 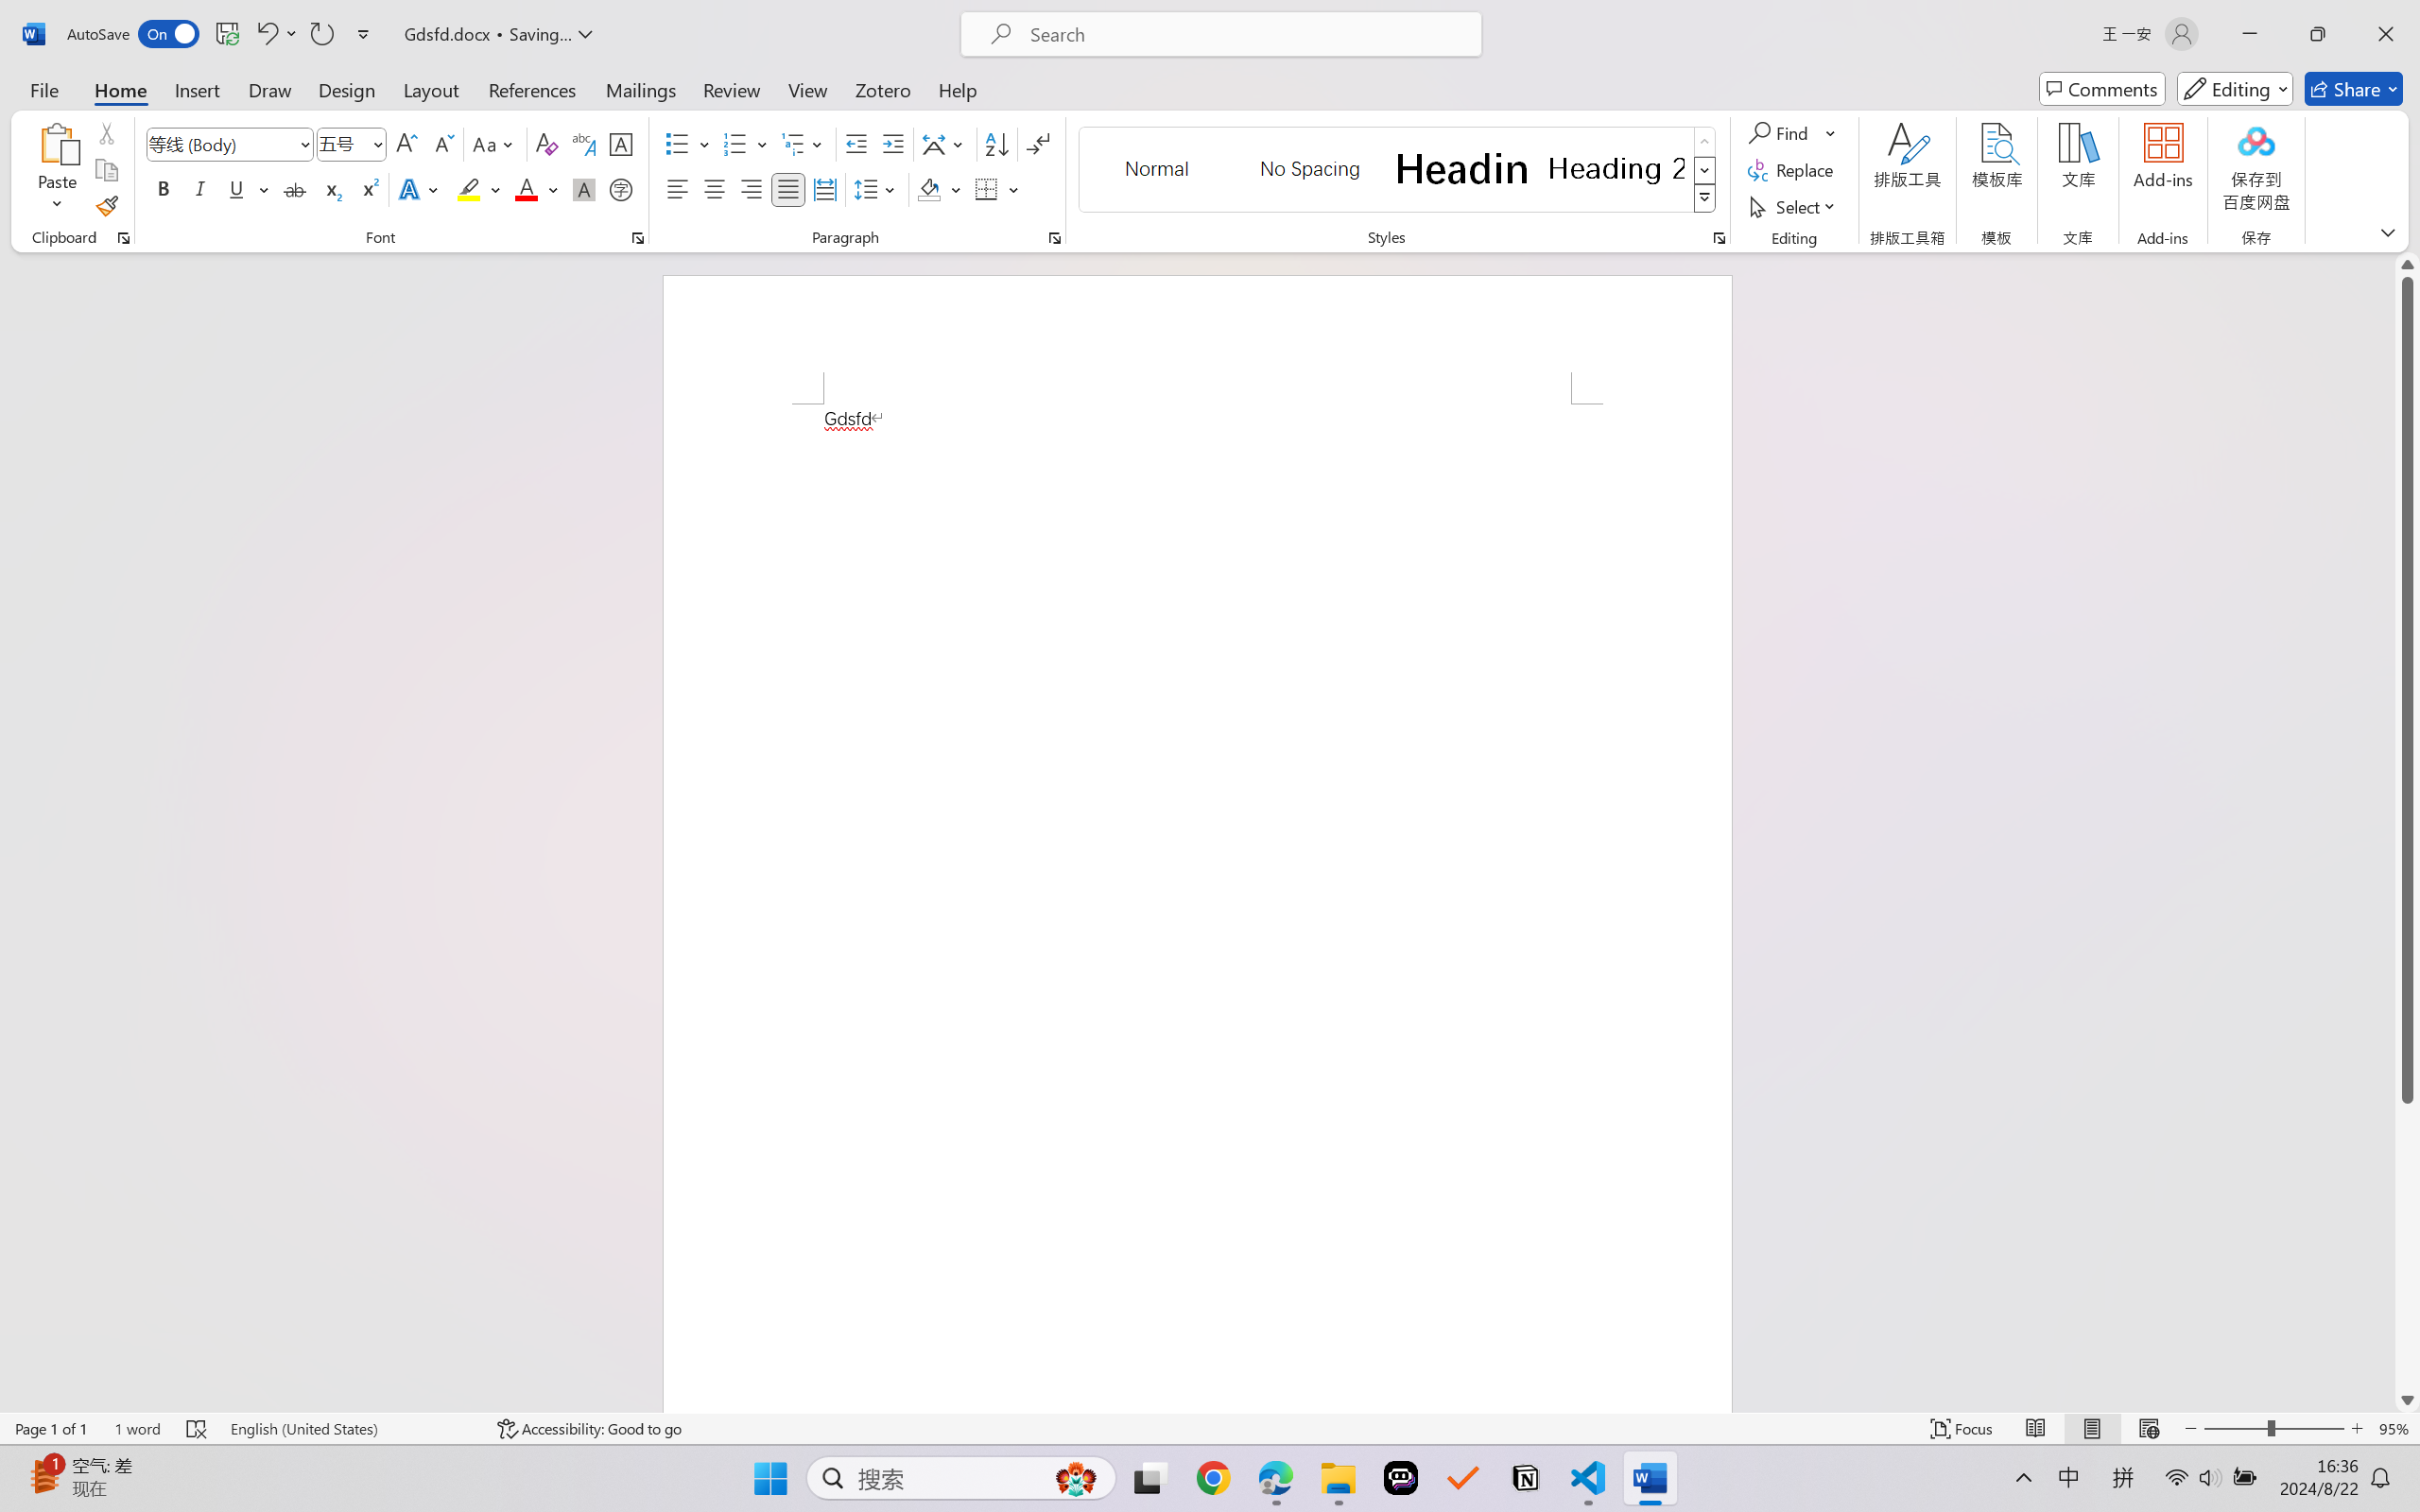 What do you see at coordinates (198, 1429) in the screenshot?
I see `Spelling and Grammar Check Errors` at bounding box center [198, 1429].